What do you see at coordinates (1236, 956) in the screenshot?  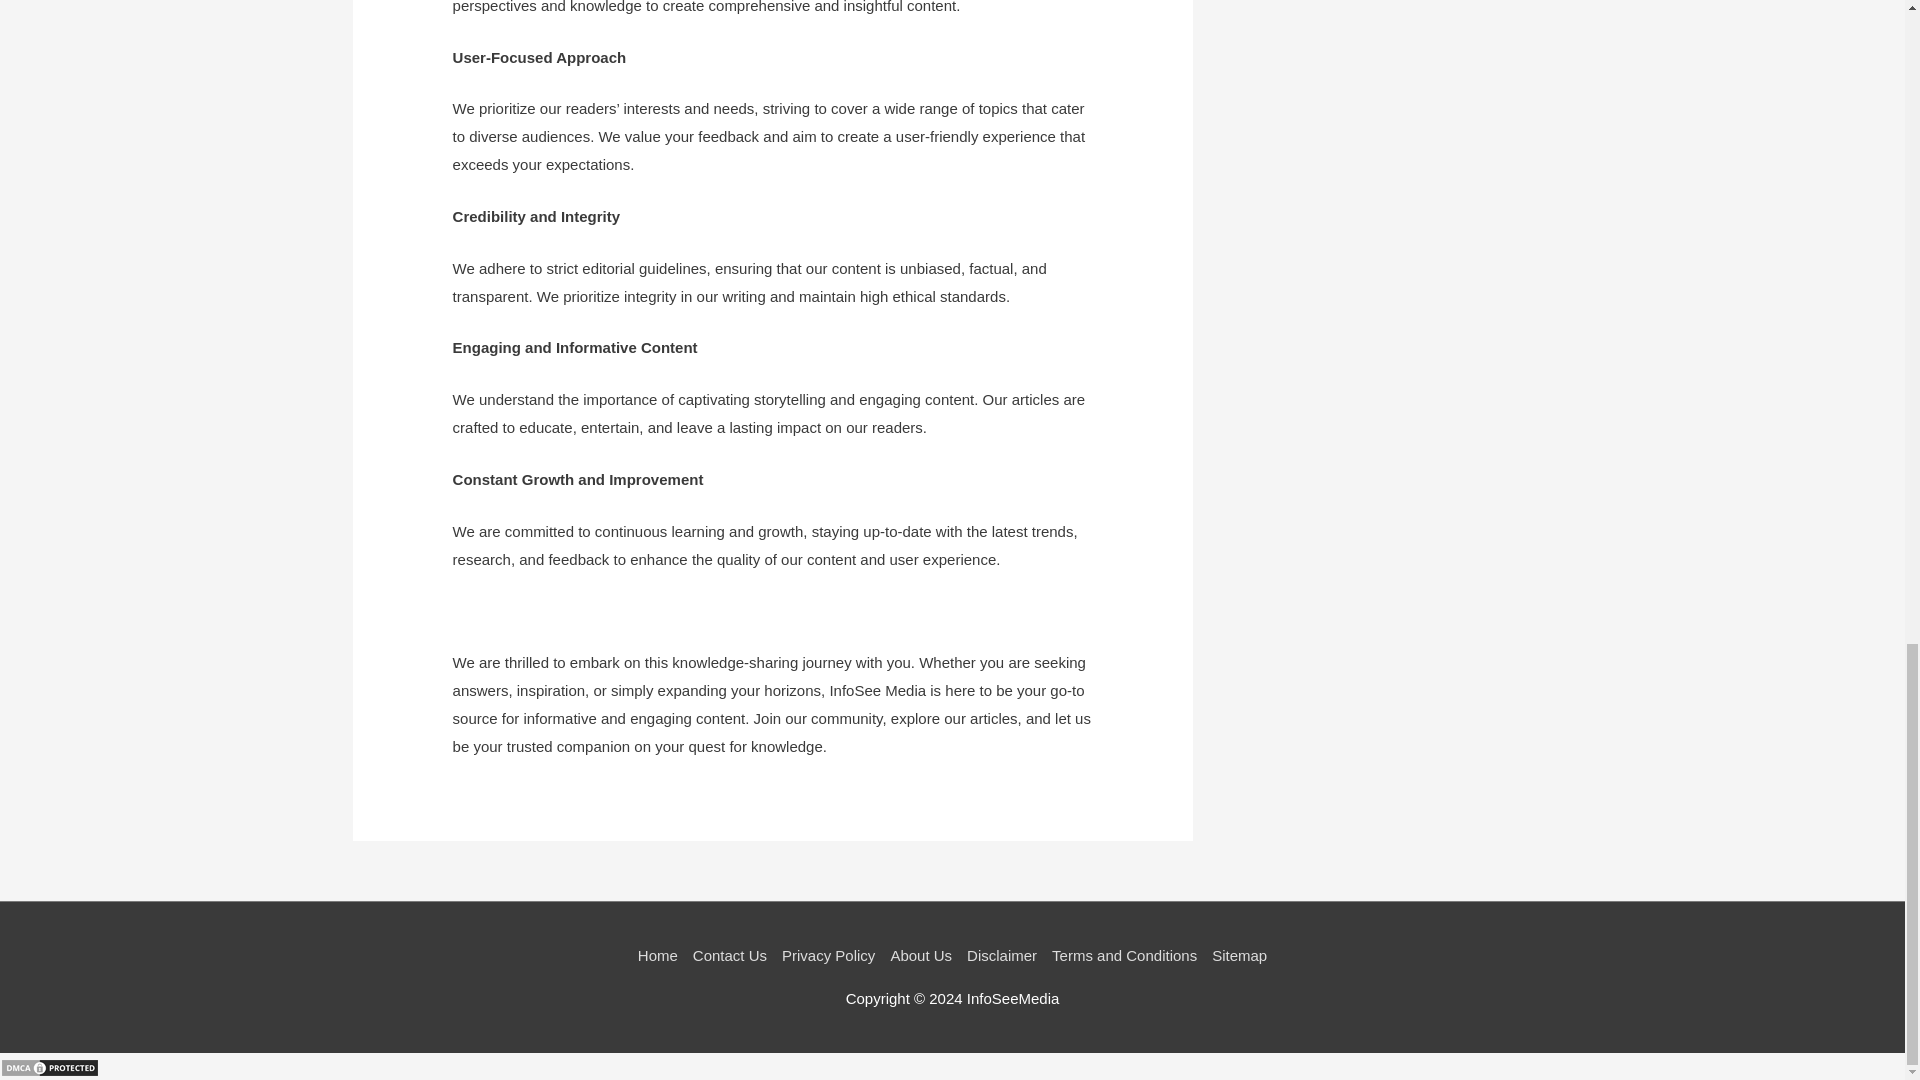 I see `Sitemap` at bounding box center [1236, 956].